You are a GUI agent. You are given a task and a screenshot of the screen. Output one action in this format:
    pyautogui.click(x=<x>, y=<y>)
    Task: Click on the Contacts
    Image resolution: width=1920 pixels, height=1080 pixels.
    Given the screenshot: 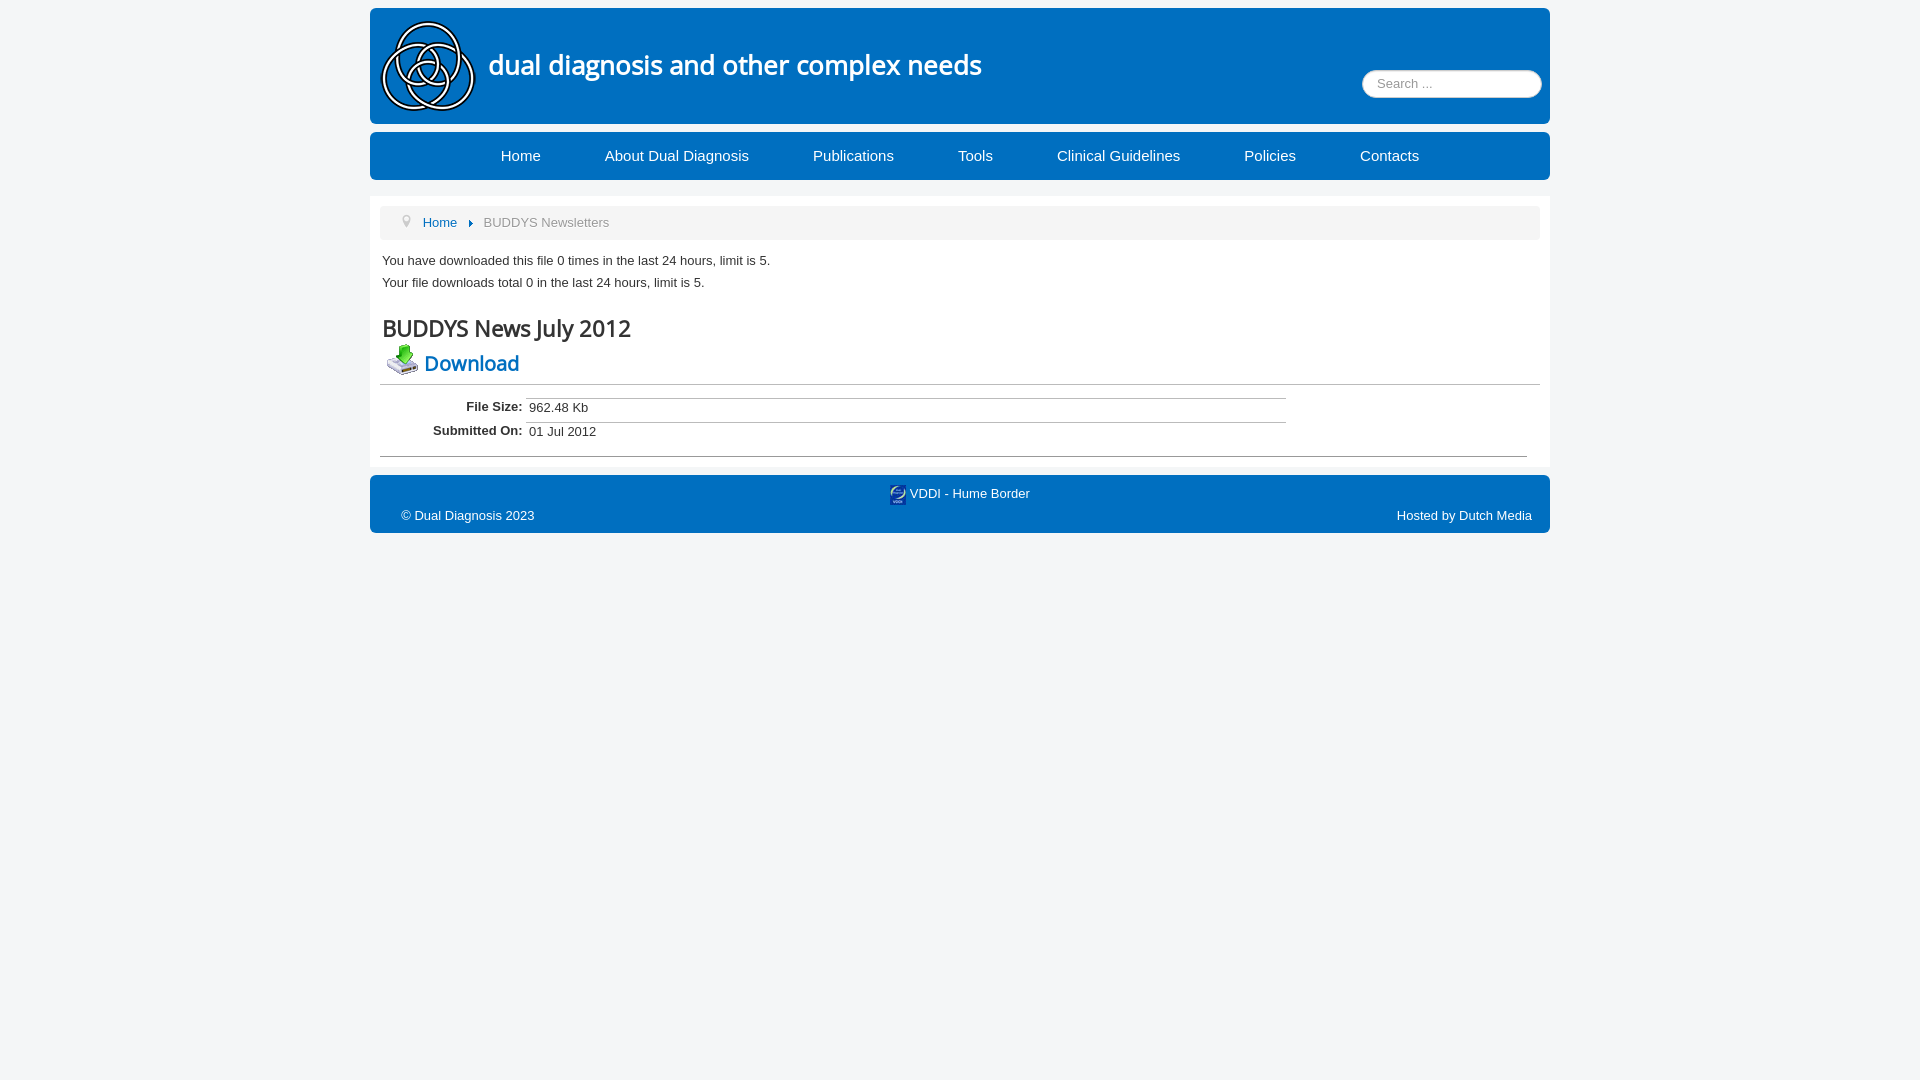 What is the action you would take?
    pyautogui.click(x=1390, y=156)
    